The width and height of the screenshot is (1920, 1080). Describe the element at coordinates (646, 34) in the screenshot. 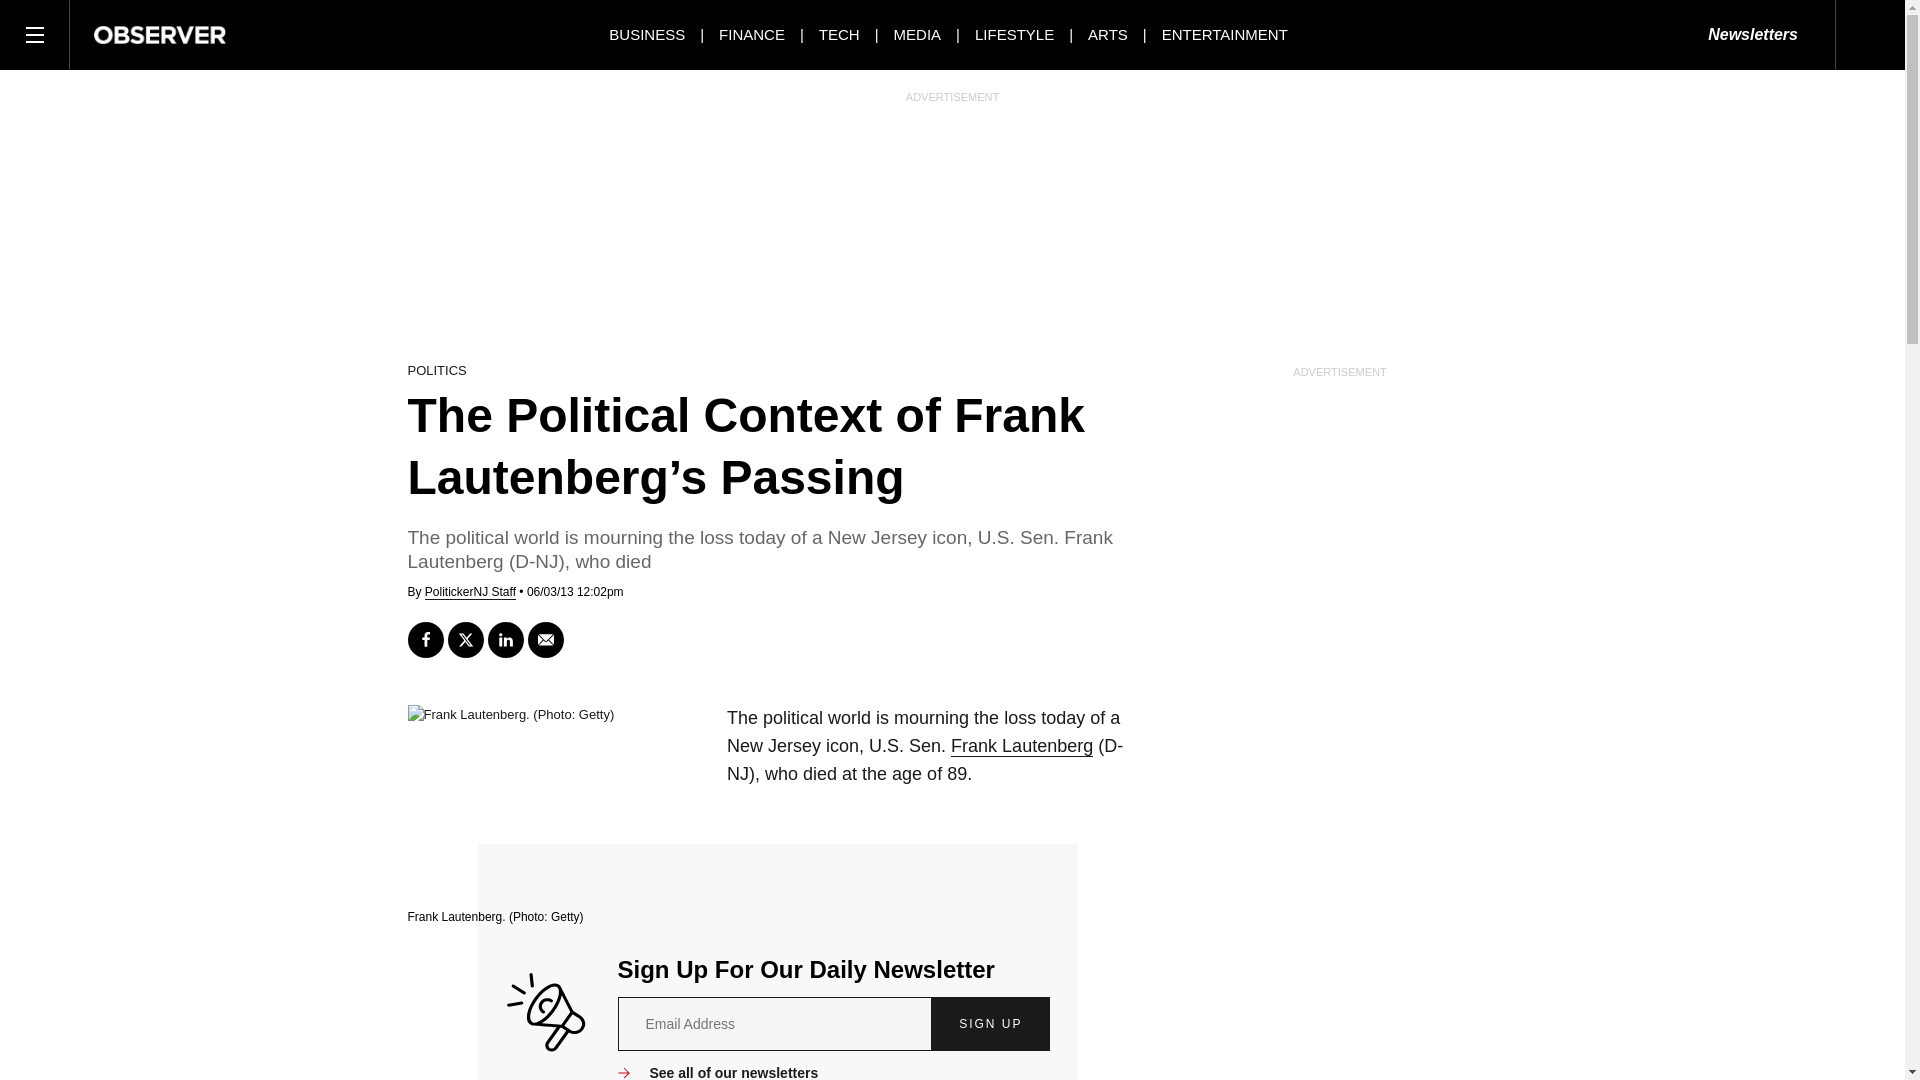

I see `BUSINESS` at that location.